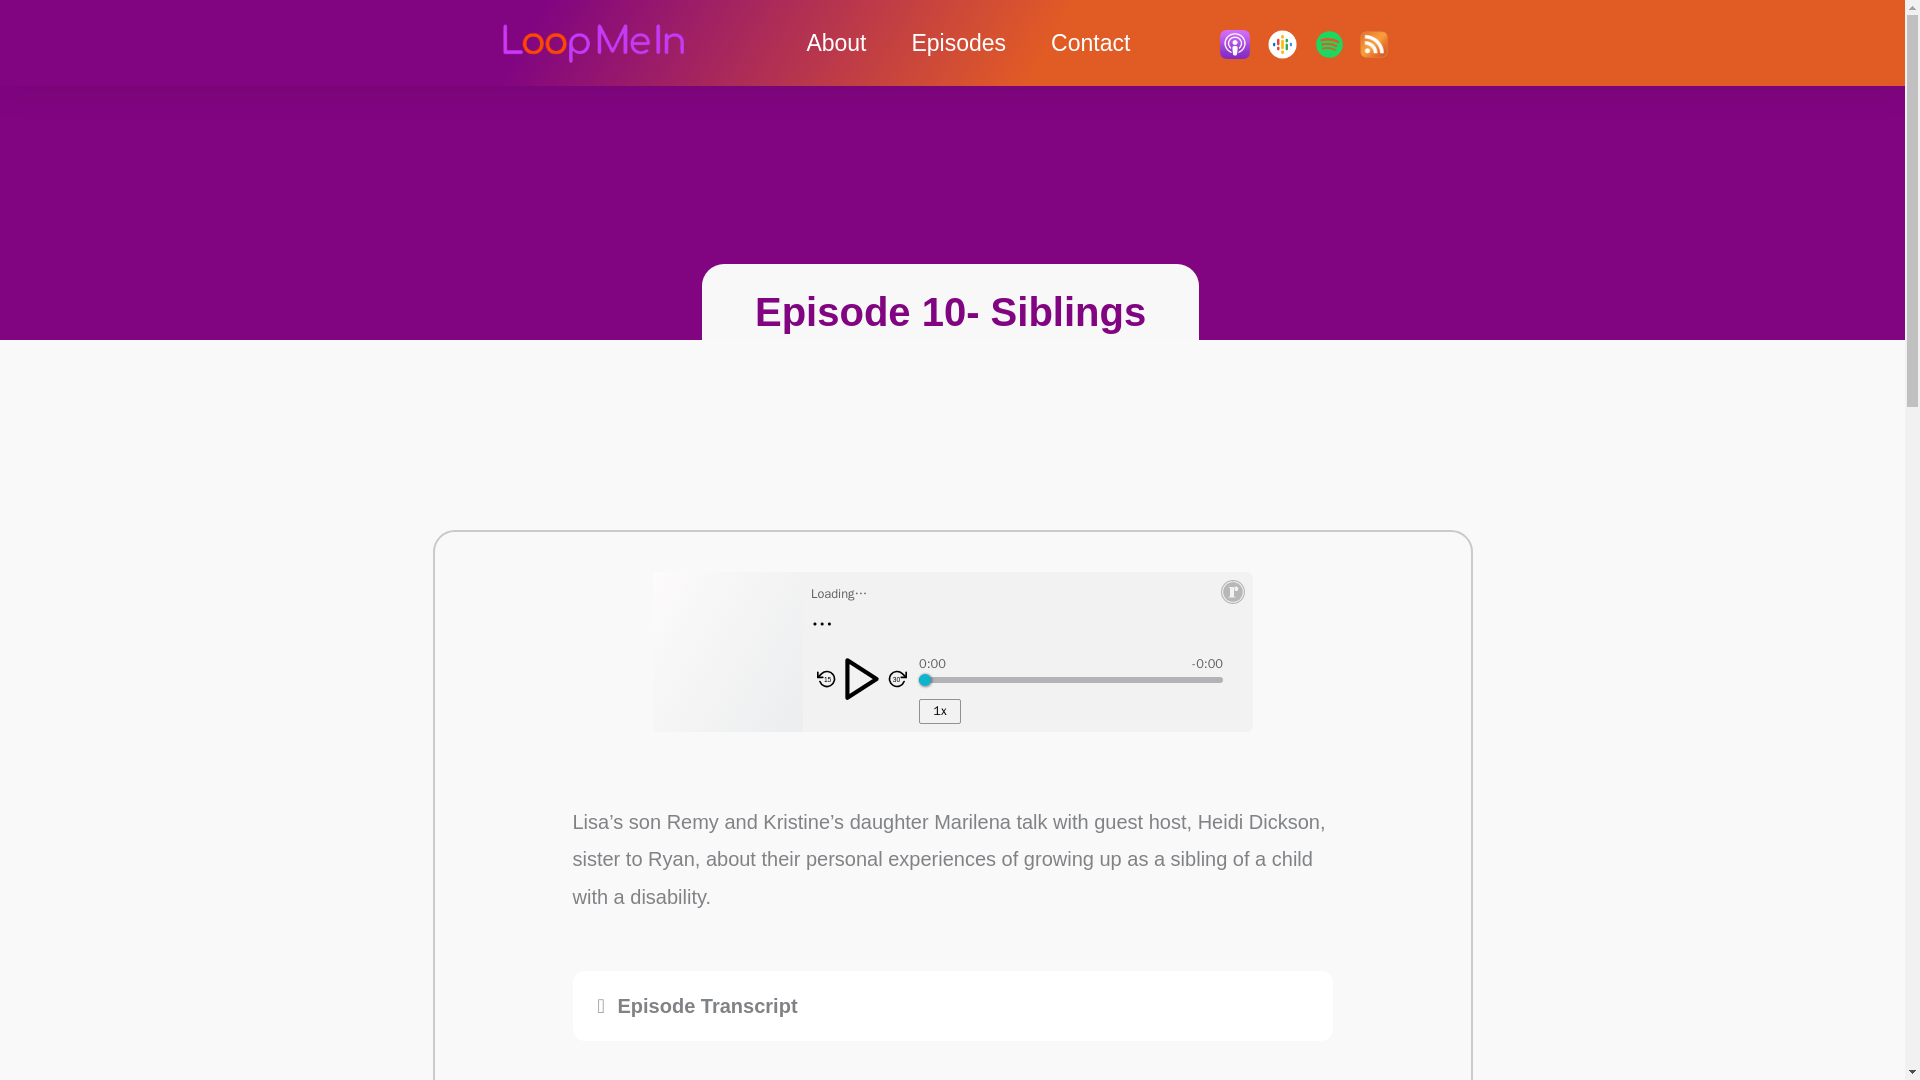 This screenshot has height=1080, width=1920. What do you see at coordinates (836, 43) in the screenshot?
I see `About` at bounding box center [836, 43].